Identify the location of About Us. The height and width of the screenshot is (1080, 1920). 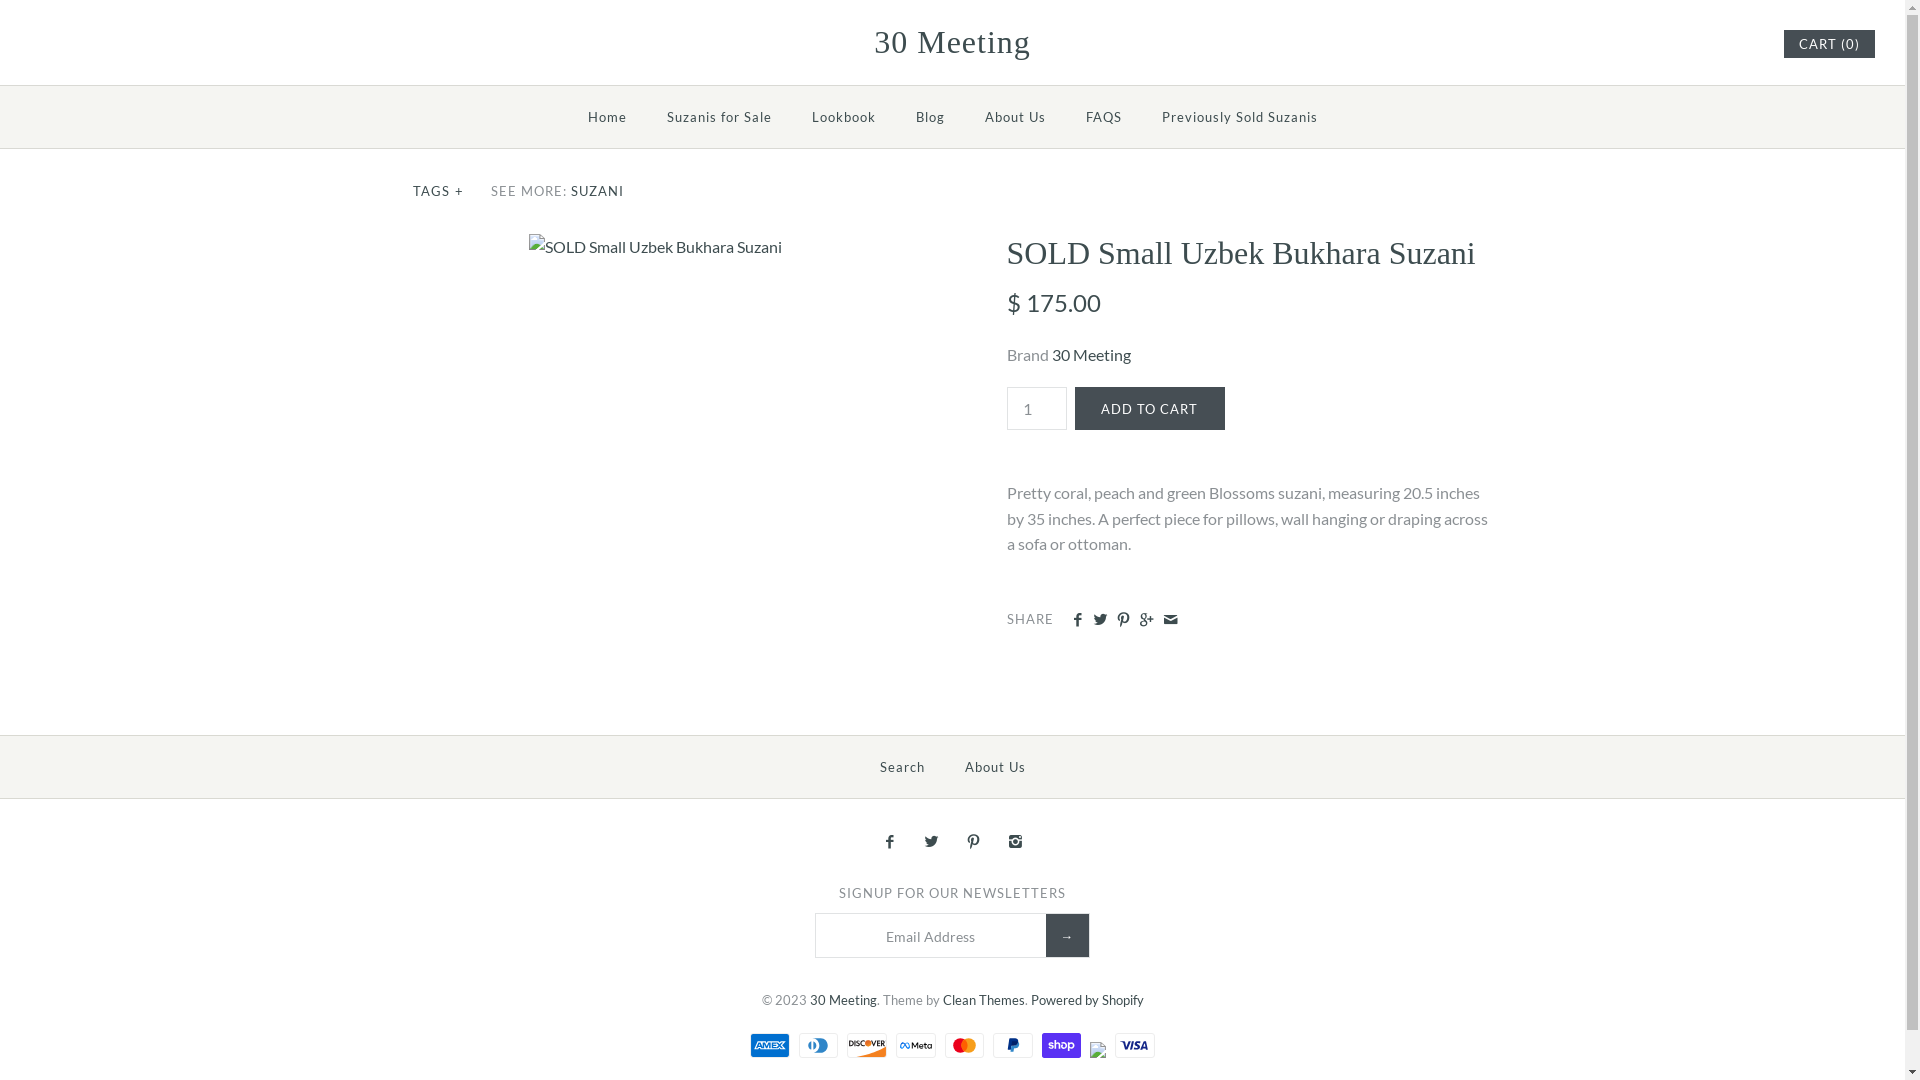
(994, 767).